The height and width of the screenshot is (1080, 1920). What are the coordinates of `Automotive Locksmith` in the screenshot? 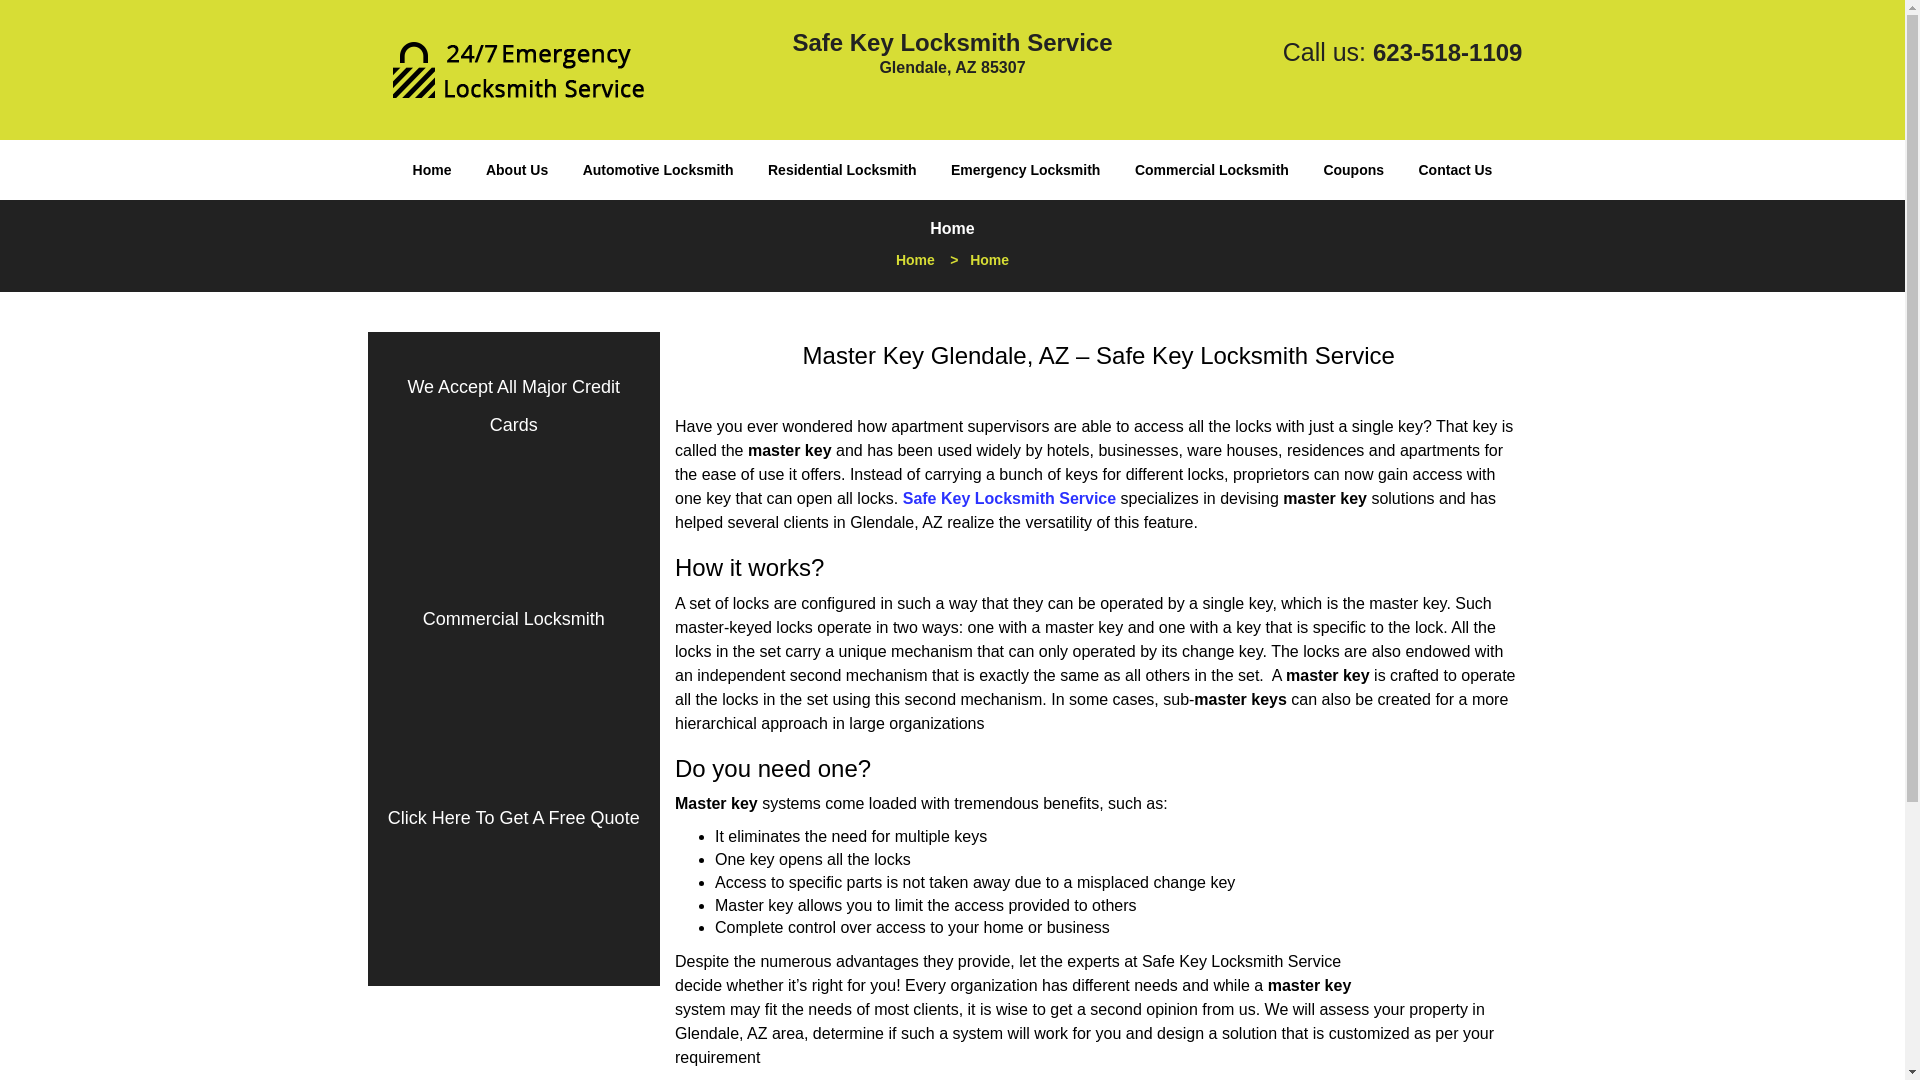 It's located at (658, 170).